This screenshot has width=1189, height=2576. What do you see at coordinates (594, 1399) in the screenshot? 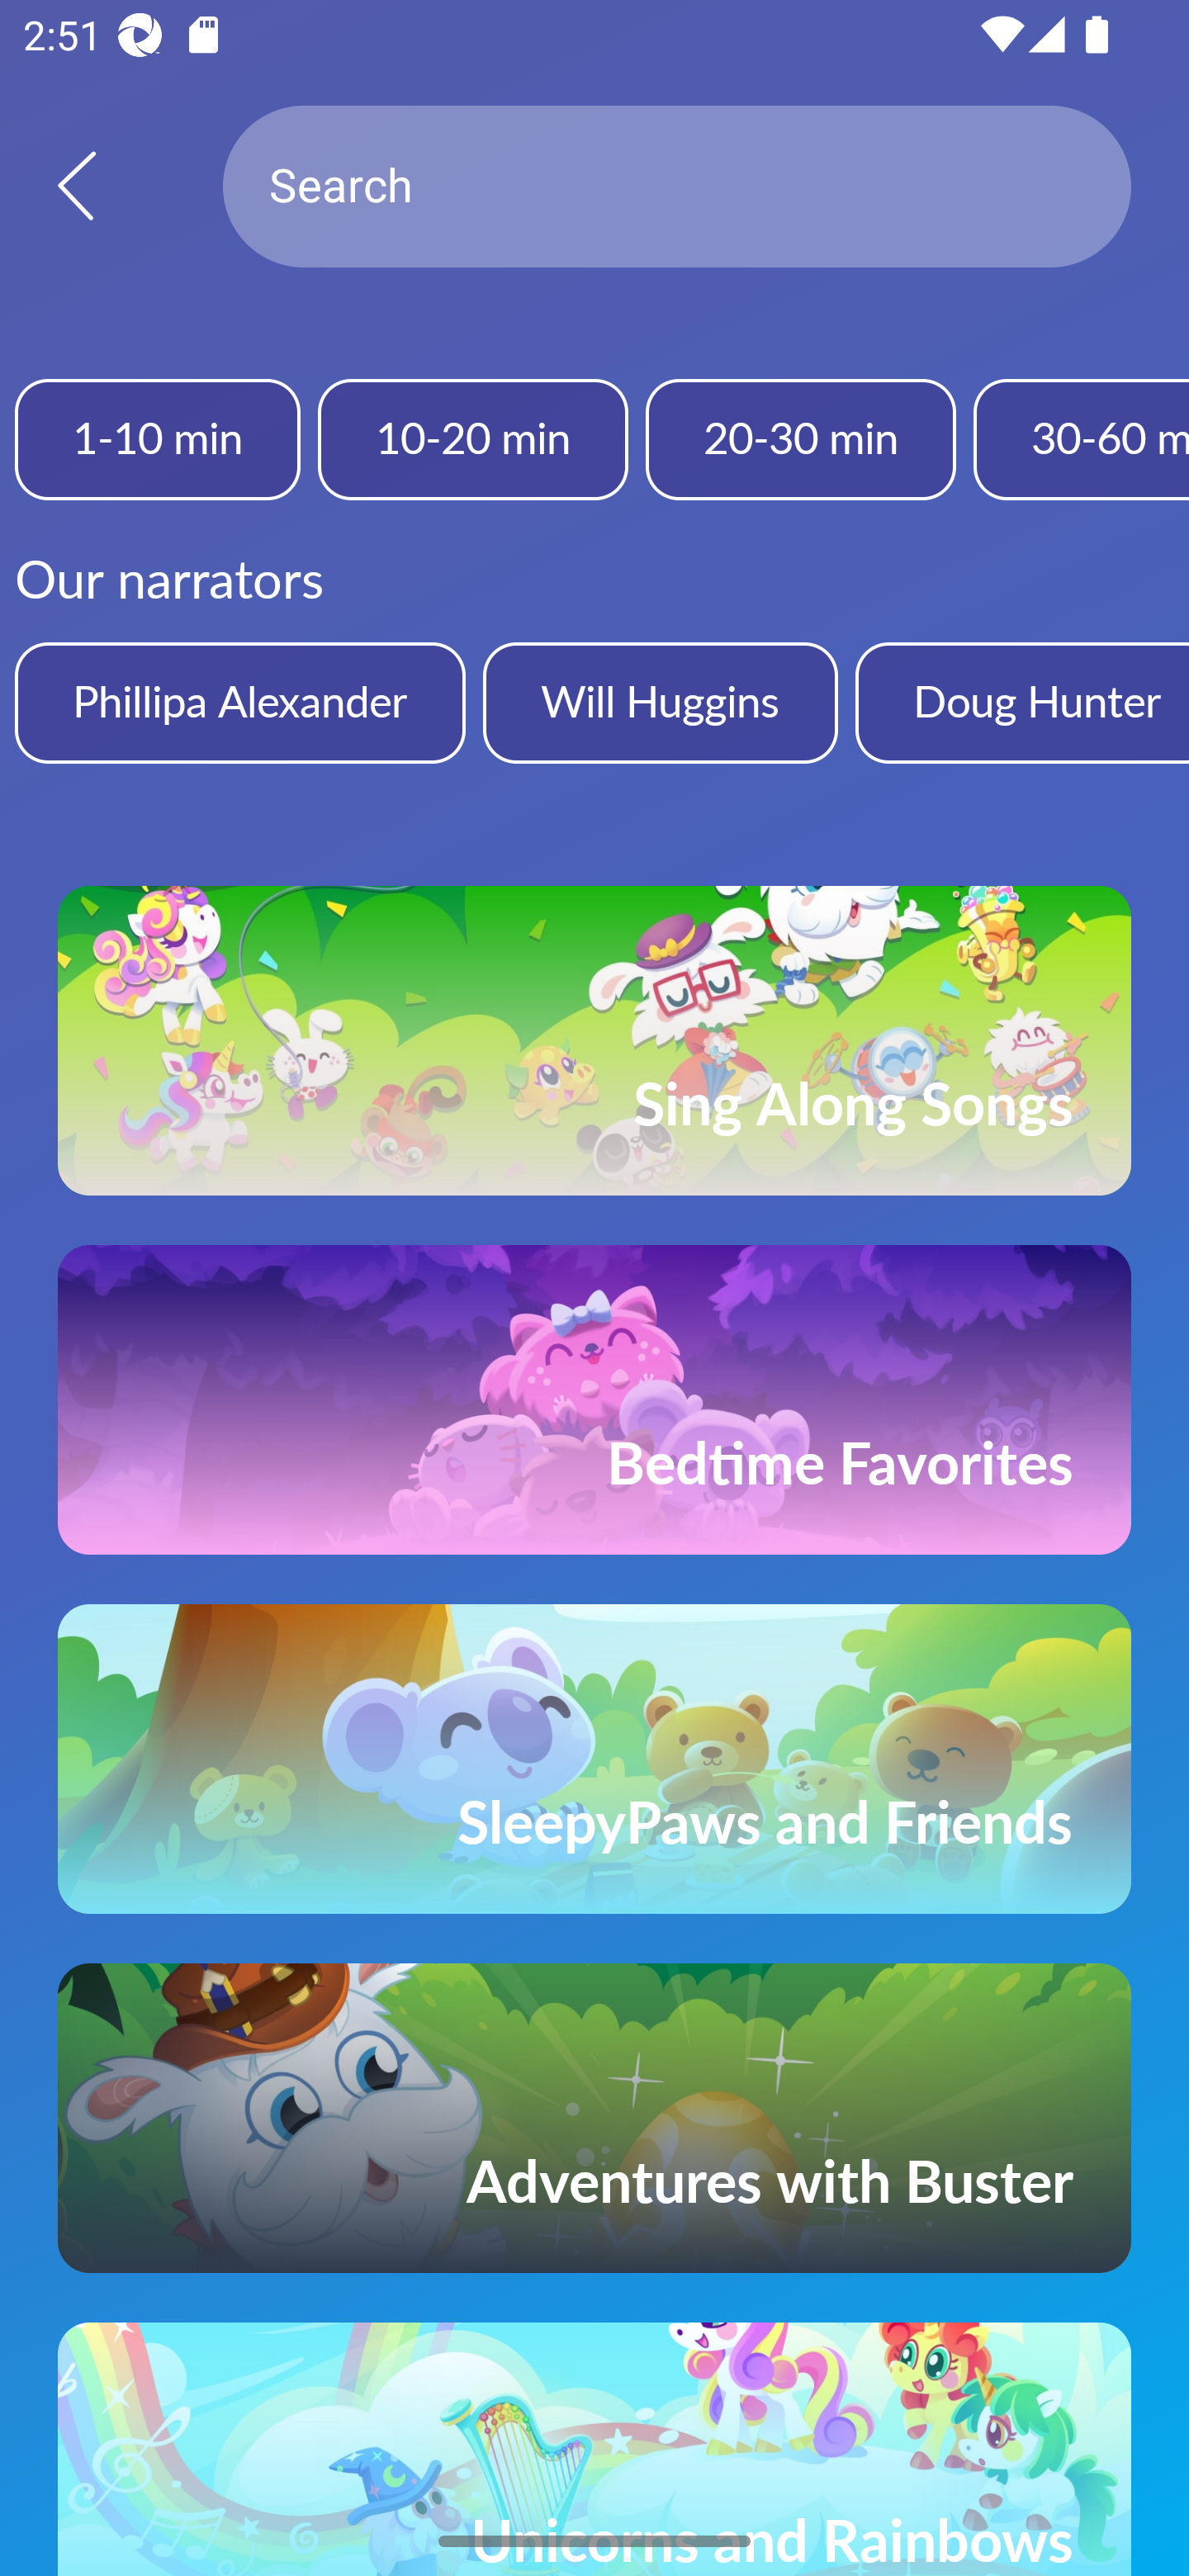
I see `Bedtime Favorites` at bounding box center [594, 1399].